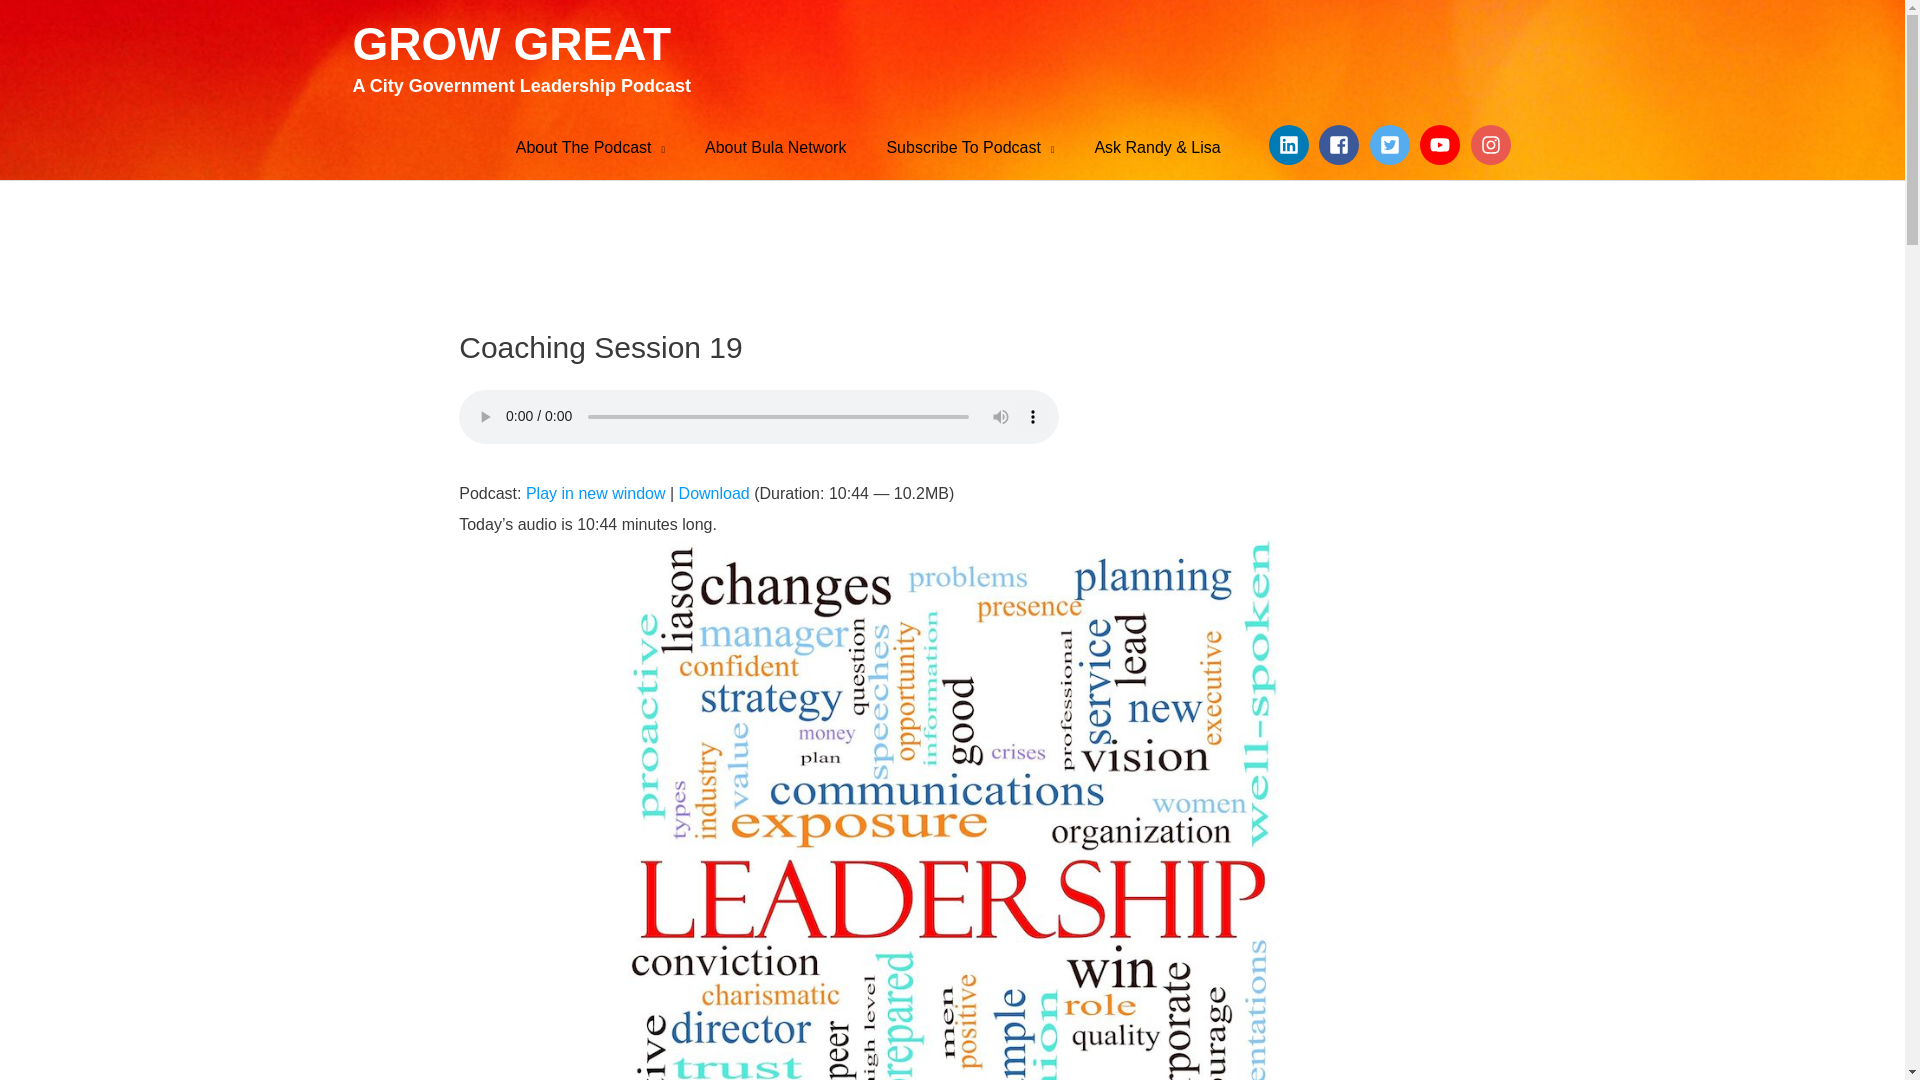 The width and height of the screenshot is (1920, 1080). Describe the element at coordinates (969, 148) in the screenshot. I see `Subscribe To Podcast` at that location.